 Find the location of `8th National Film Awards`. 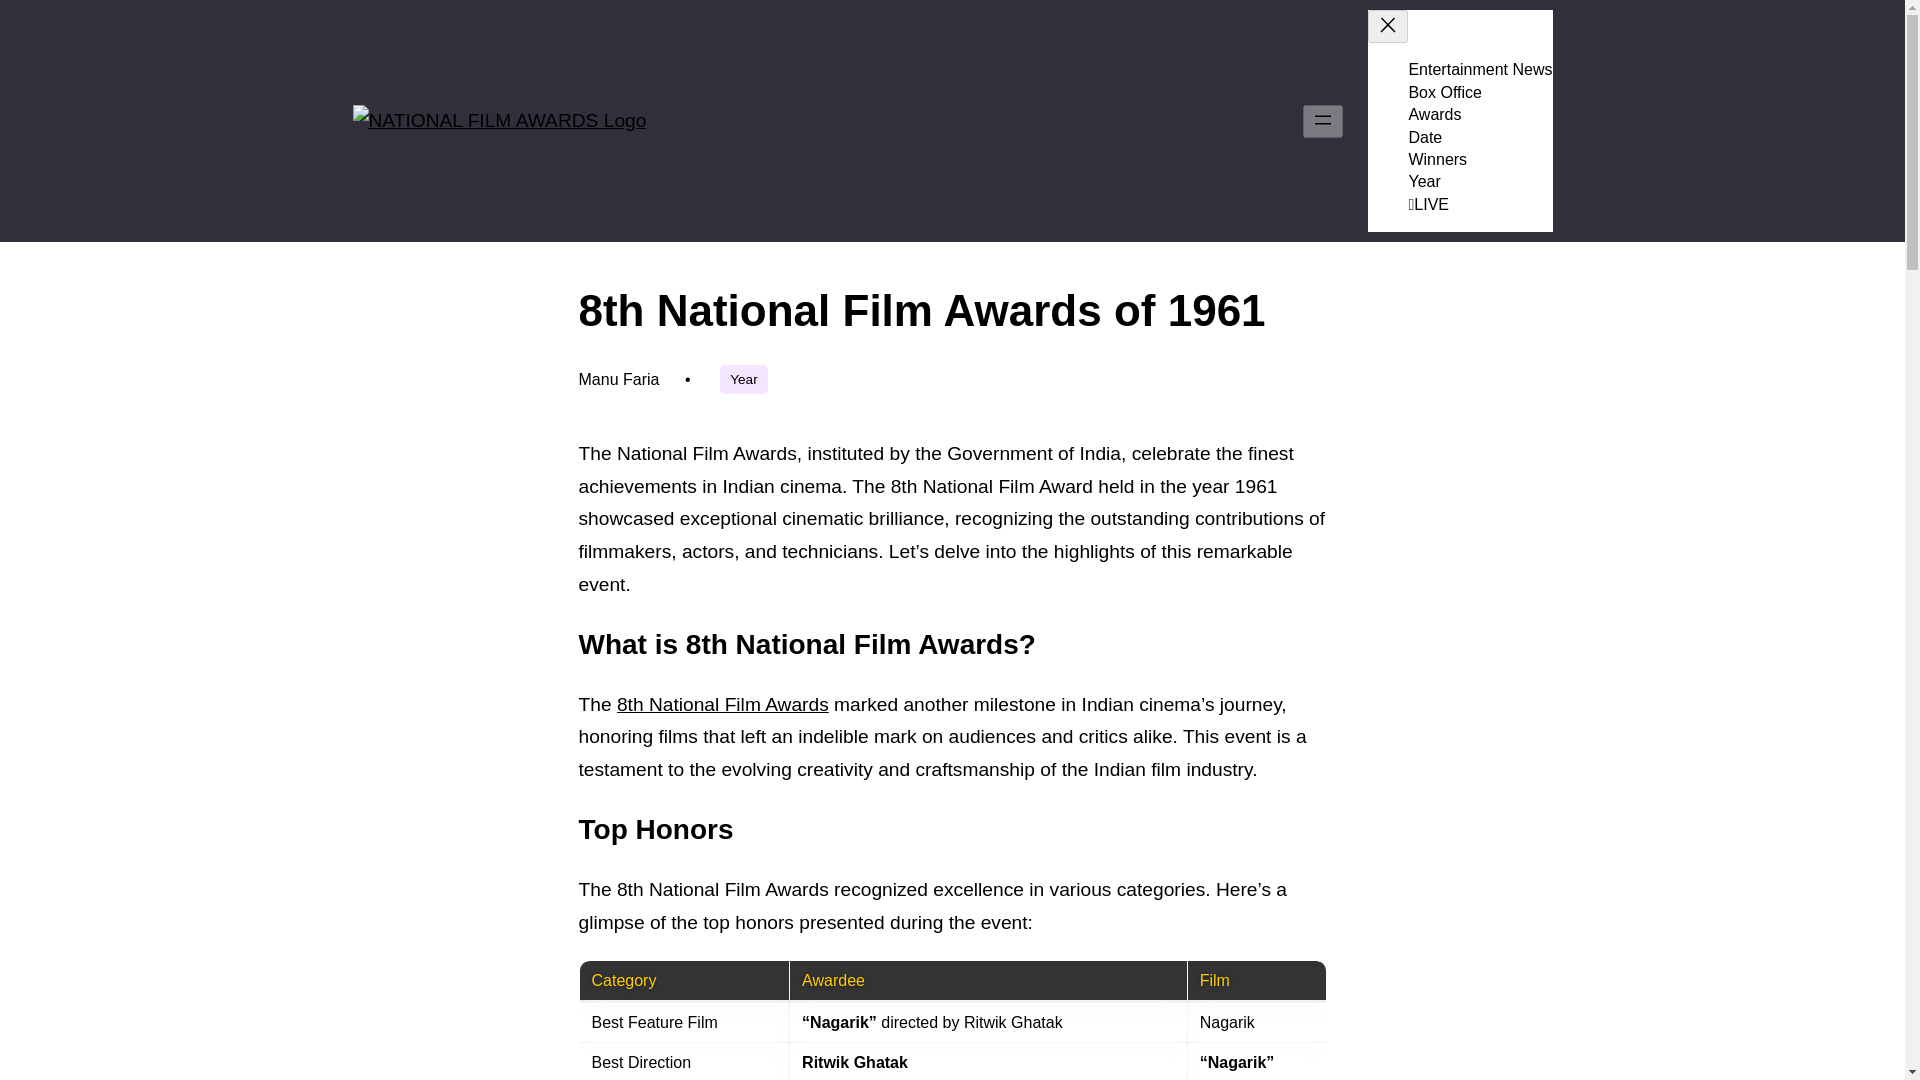

8th National Film Awards is located at coordinates (722, 704).